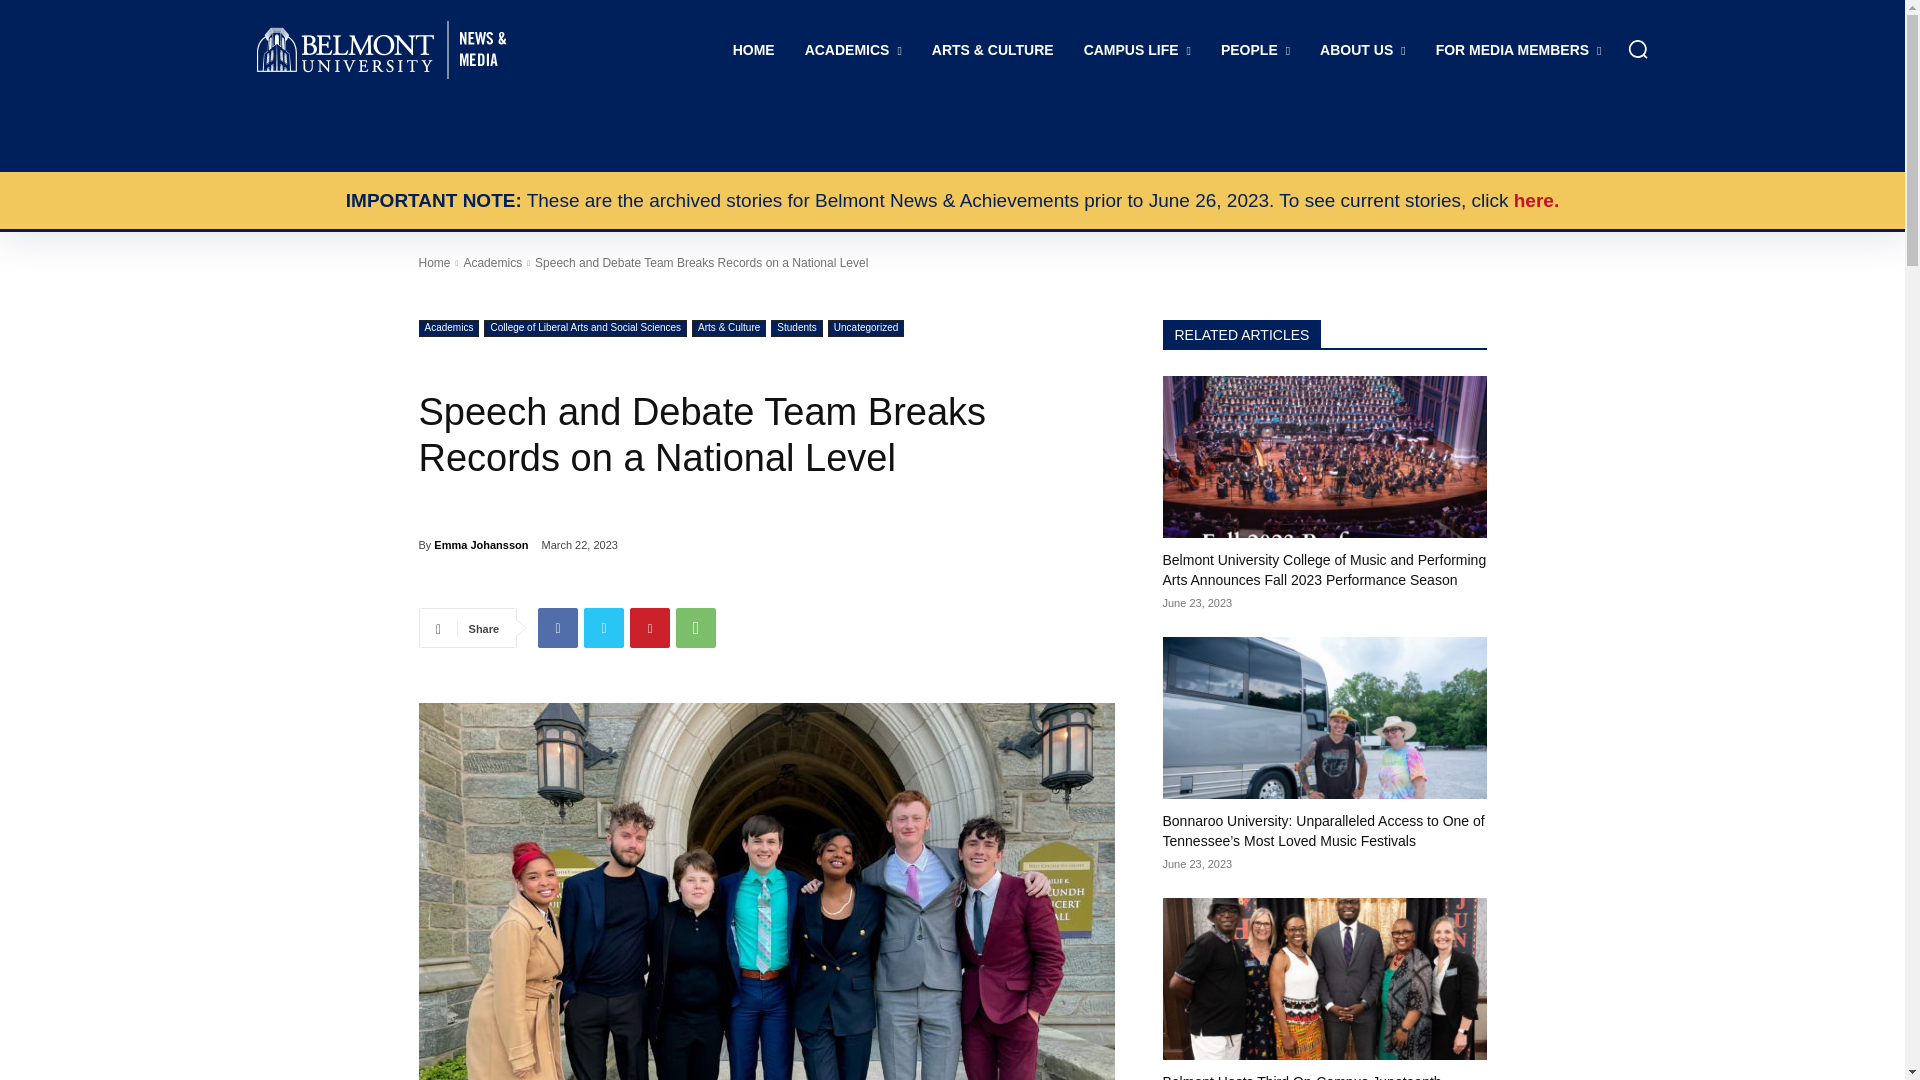 The width and height of the screenshot is (1920, 1080). What do you see at coordinates (604, 628) in the screenshot?
I see `Twitter` at bounding box center [604, 628].